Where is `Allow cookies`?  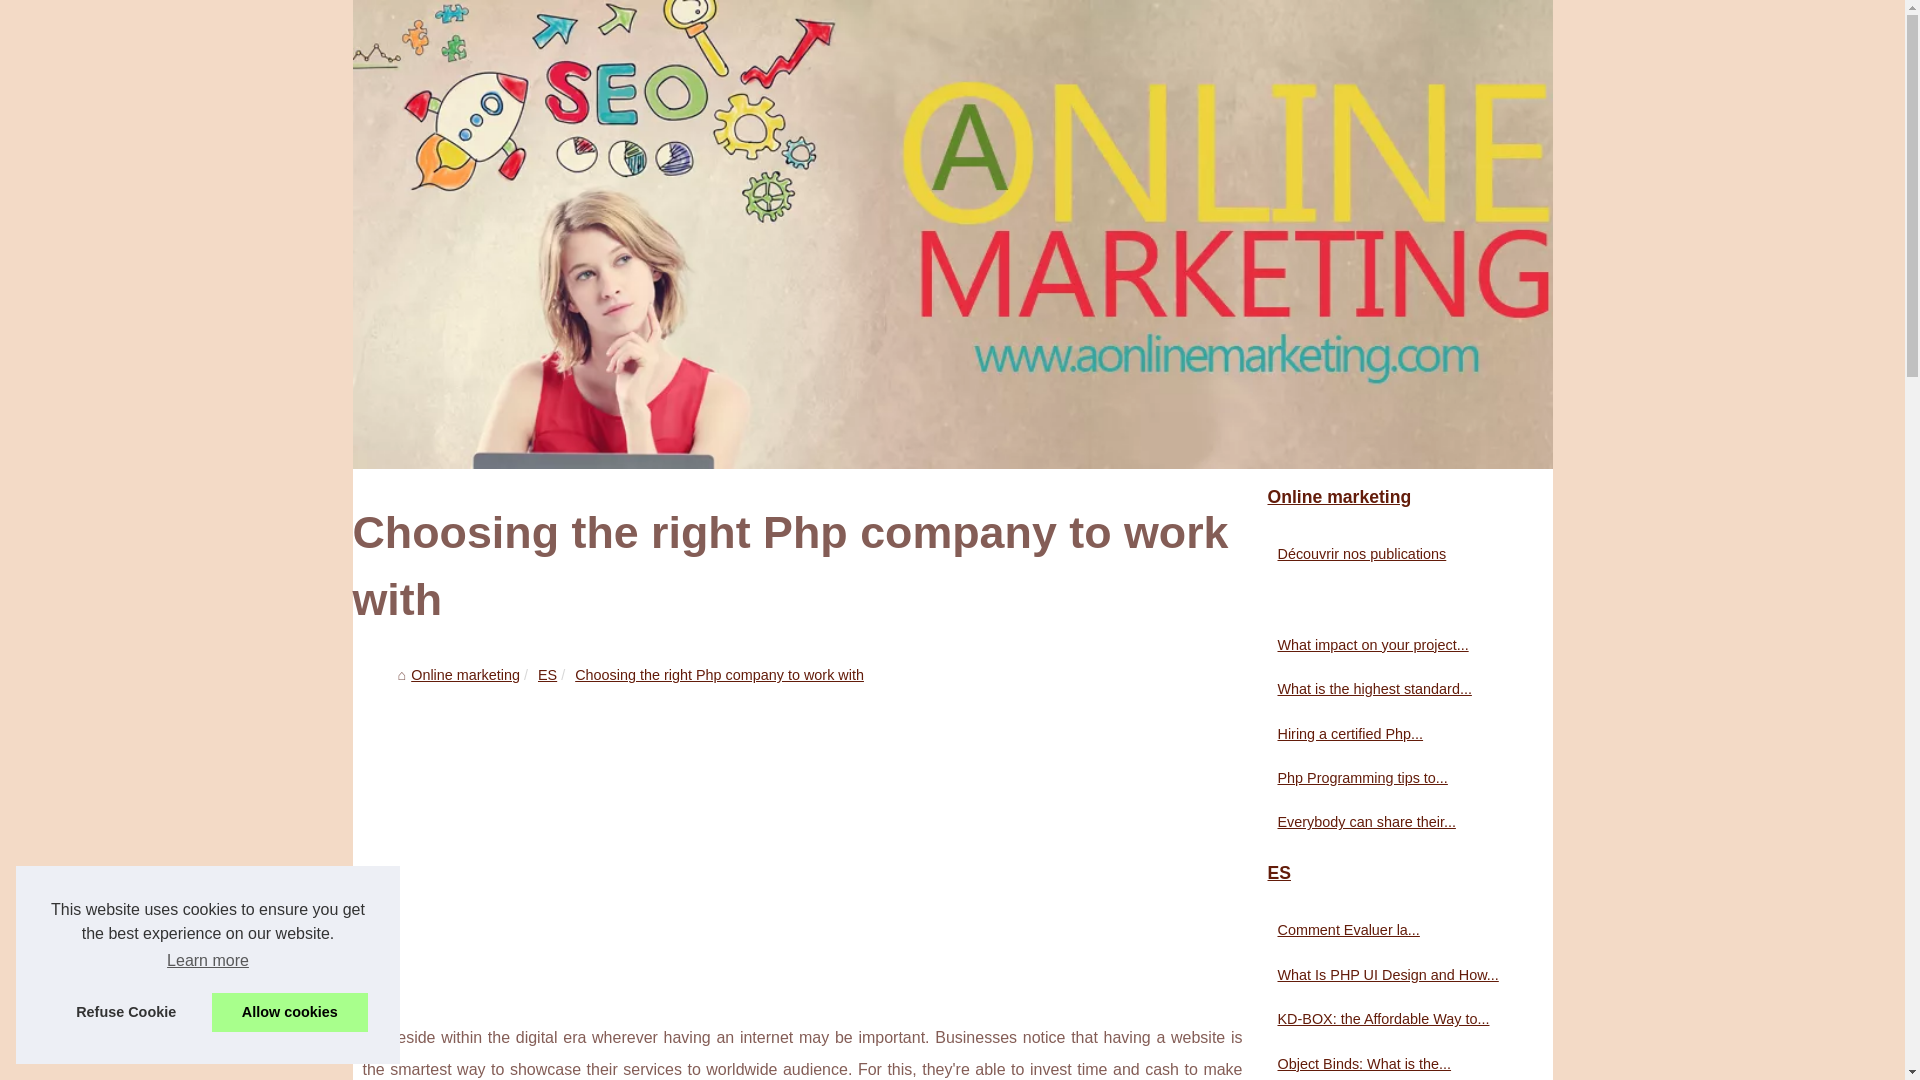
Allow cookies is located at coordinates (290, 1012).